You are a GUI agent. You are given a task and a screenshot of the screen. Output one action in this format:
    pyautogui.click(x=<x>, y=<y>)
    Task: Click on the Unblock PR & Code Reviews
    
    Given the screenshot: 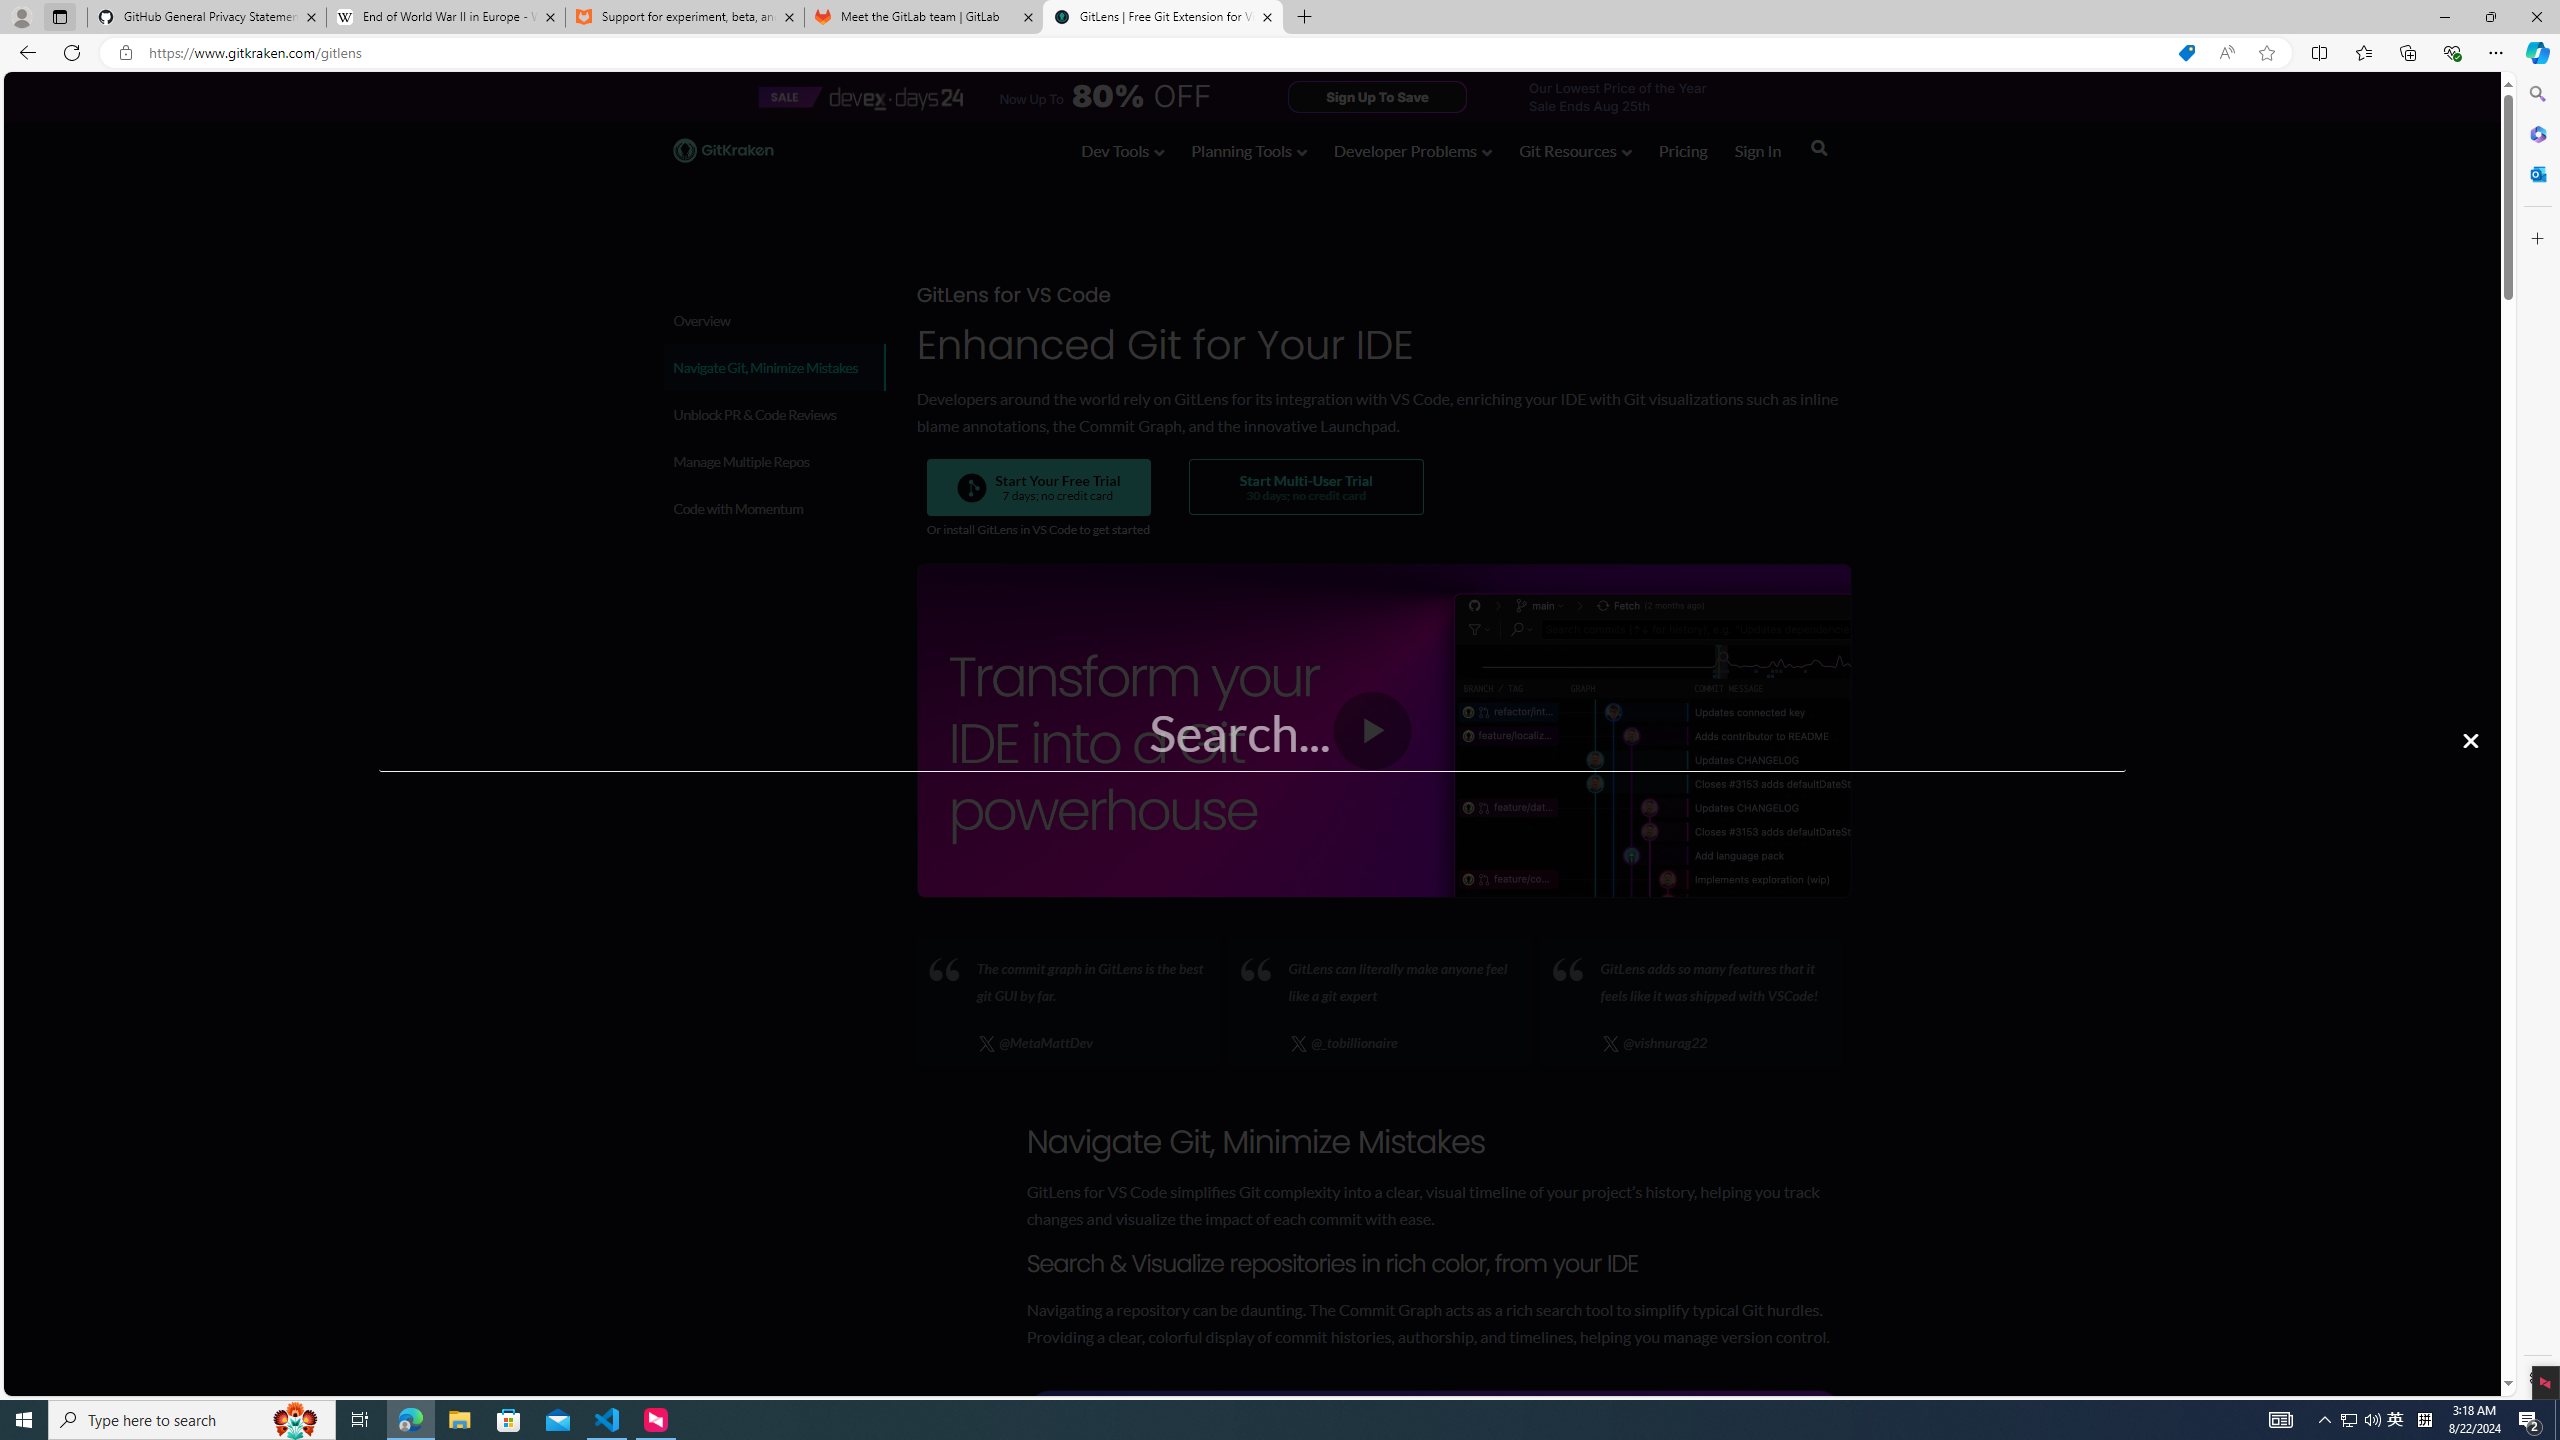 What is the action you would take?
    pyautogui.click(x=772, y=414)
    